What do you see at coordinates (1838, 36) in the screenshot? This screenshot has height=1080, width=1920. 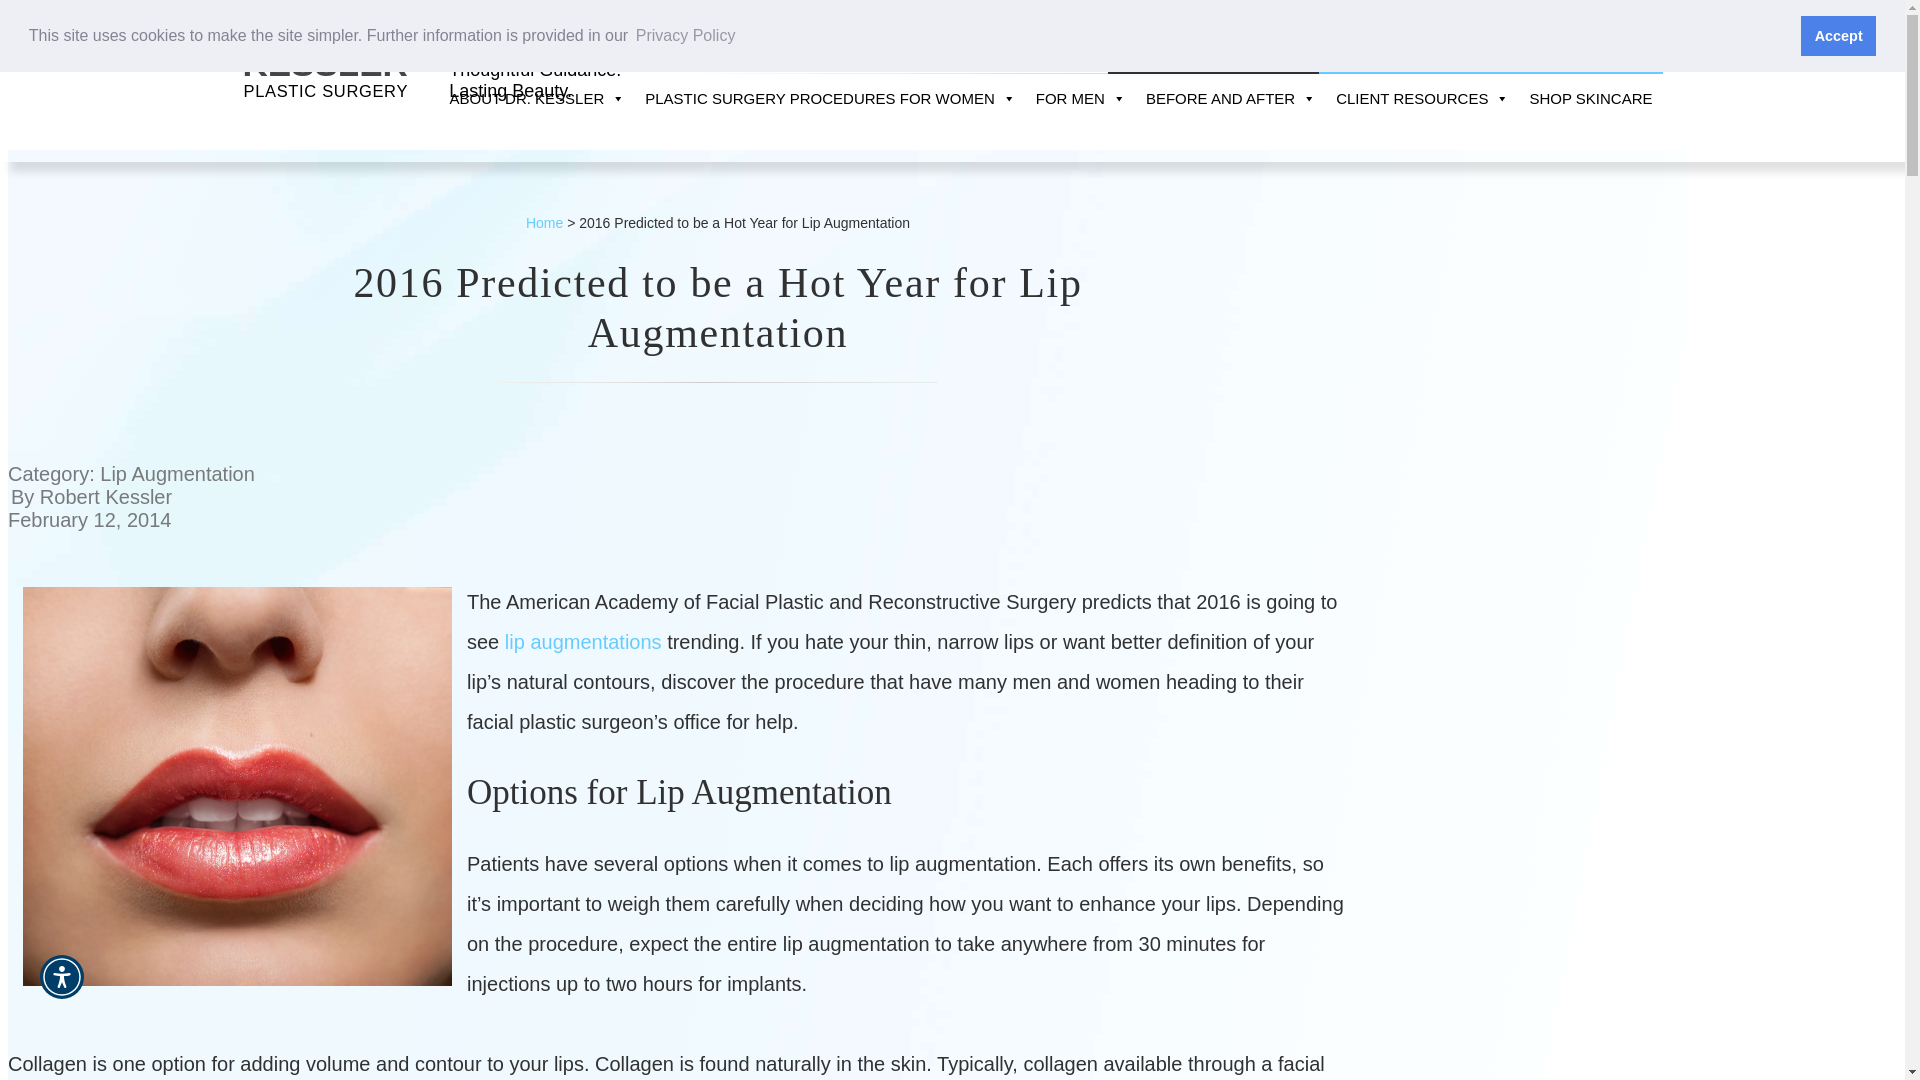 I see `CONTACT` at bounding box center [1838, 36].